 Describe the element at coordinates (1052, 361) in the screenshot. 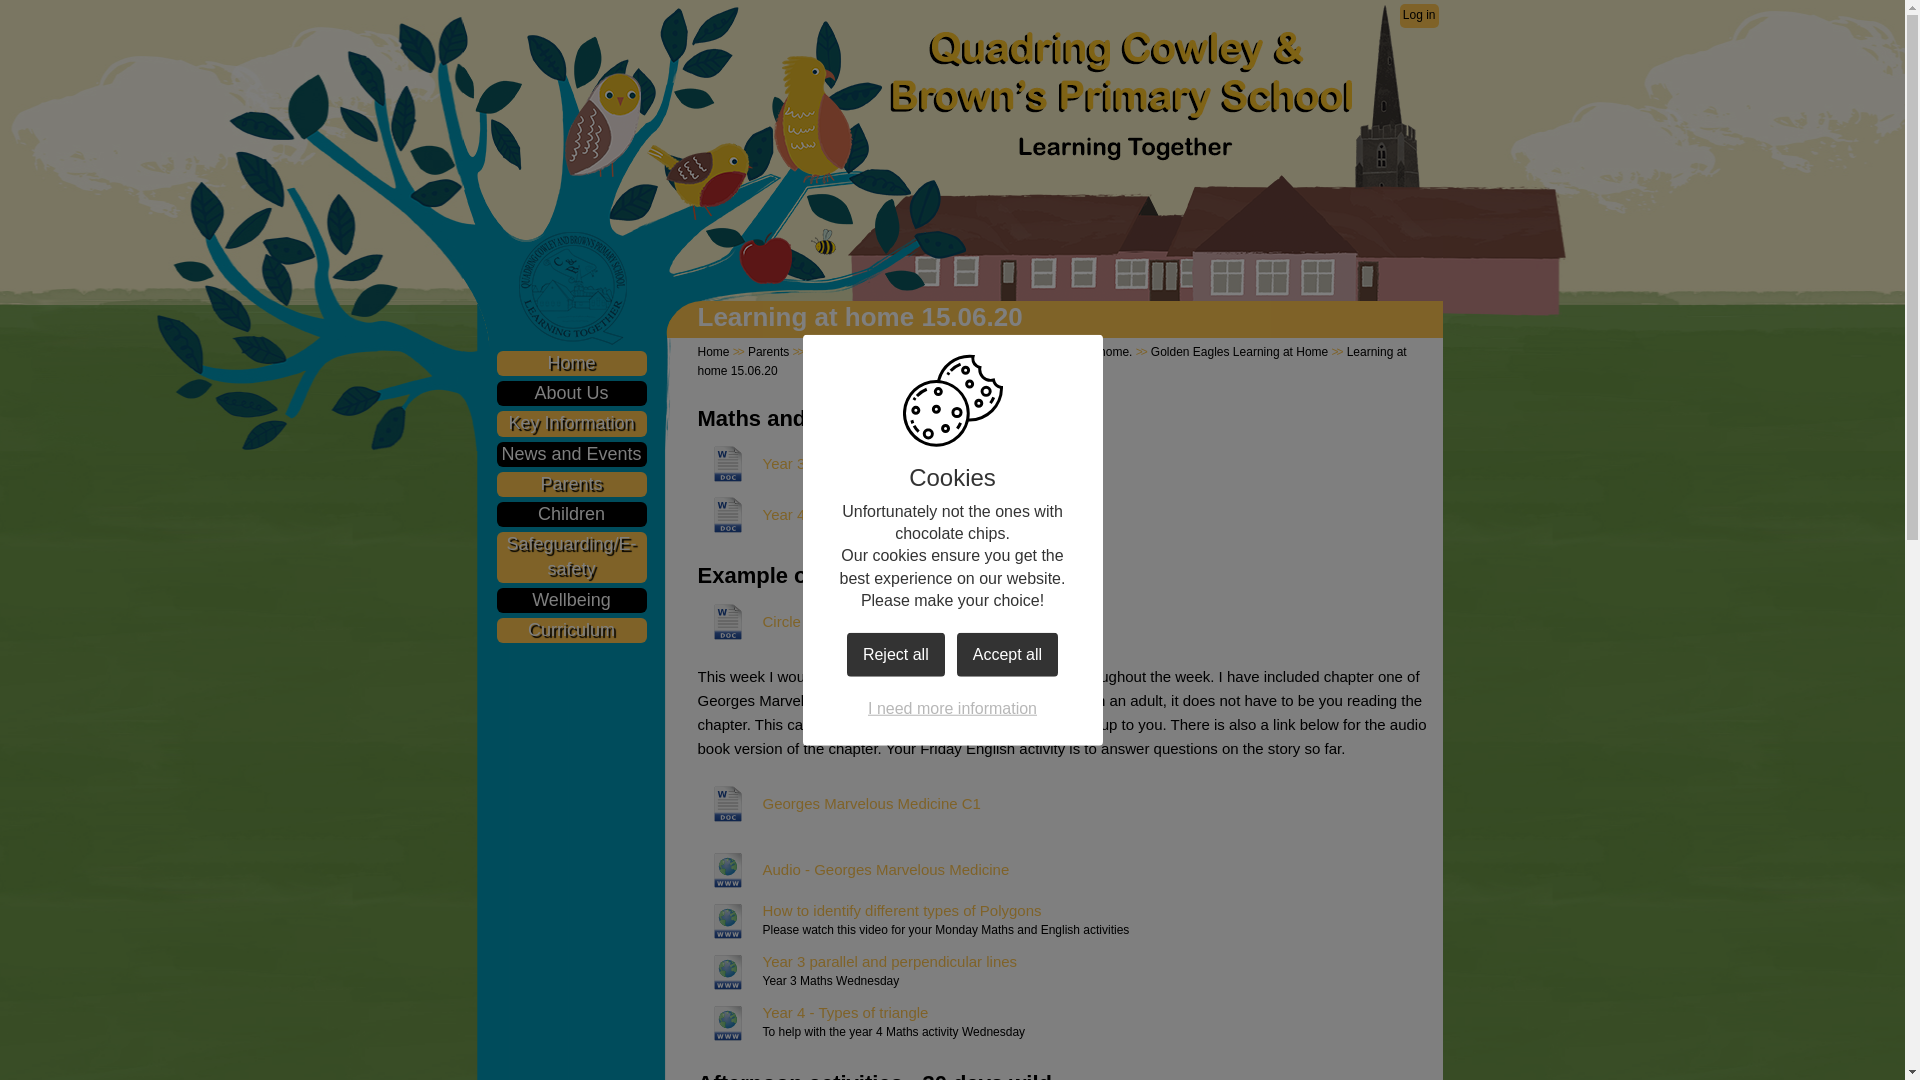

I see `Learning at home 15.06.20` at that location.